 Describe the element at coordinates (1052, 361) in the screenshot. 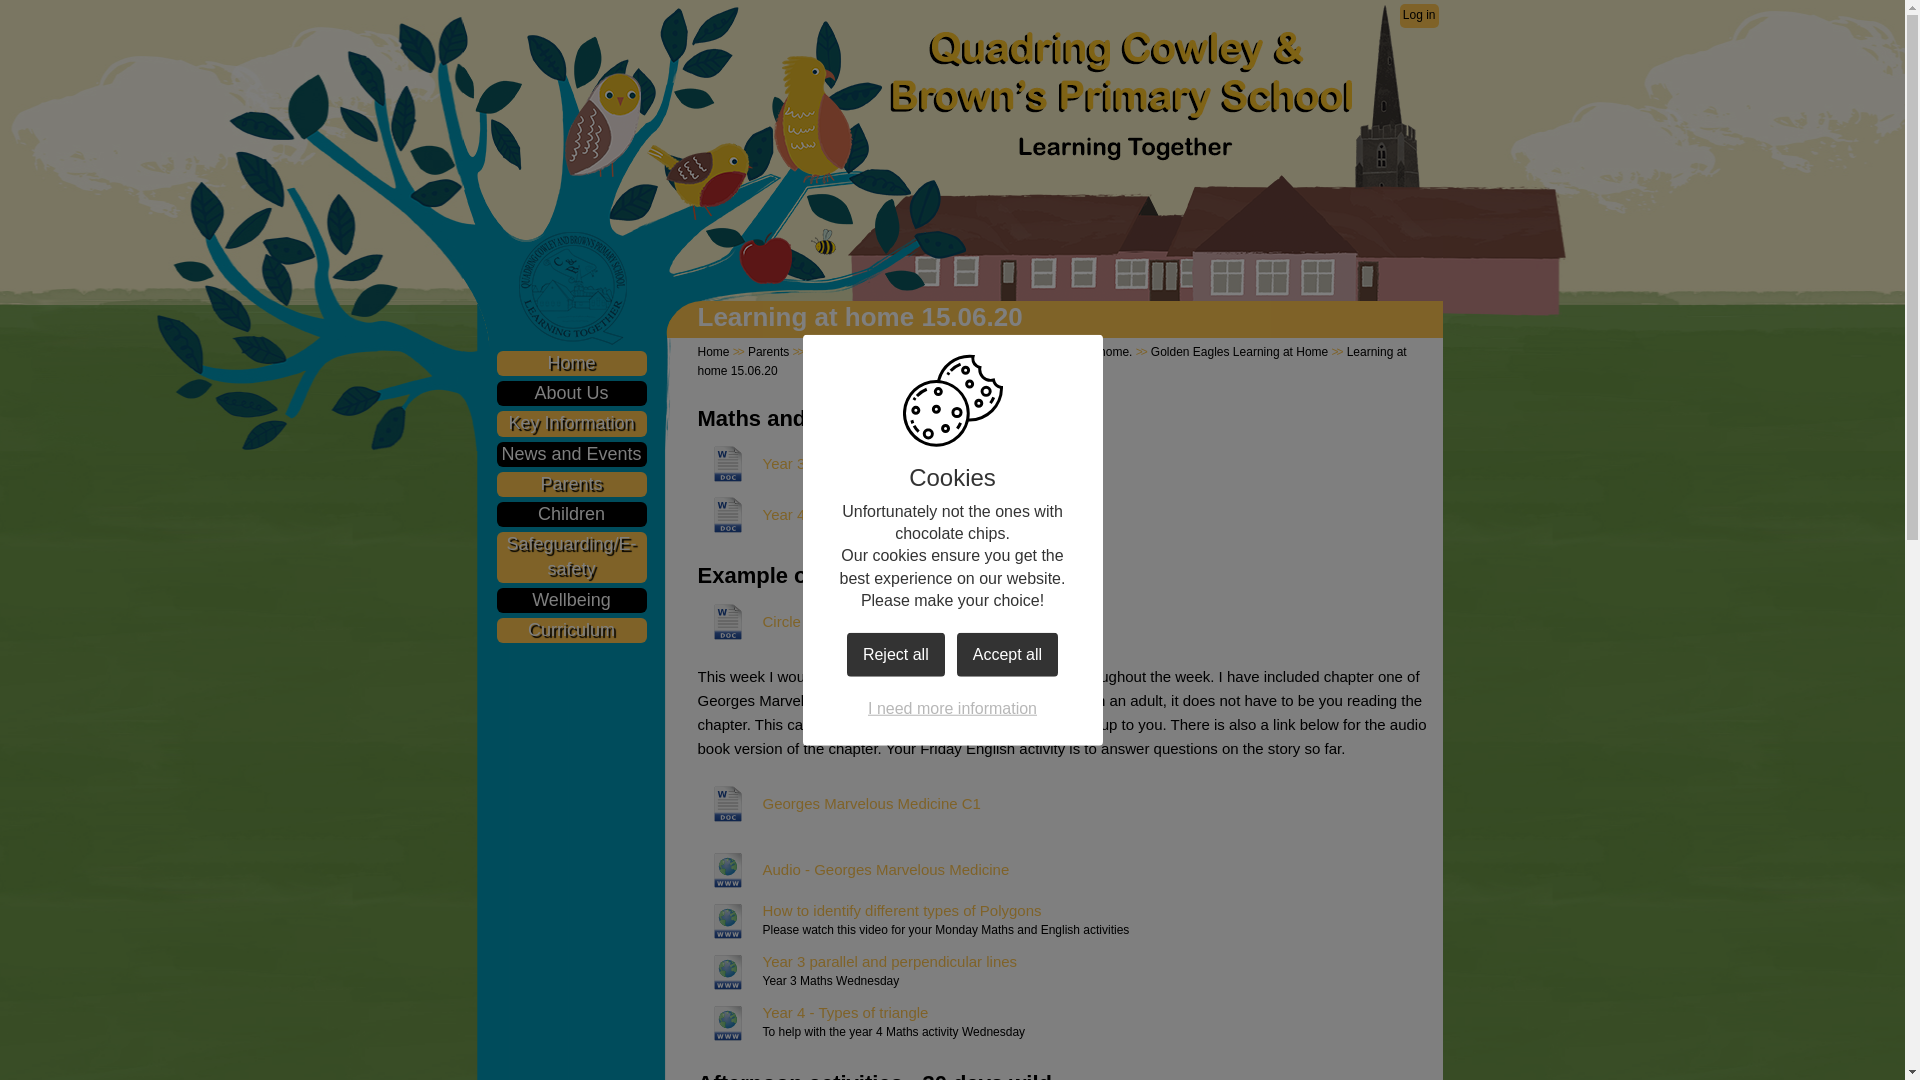

I see `Learning at home 15.06.20` at that location.